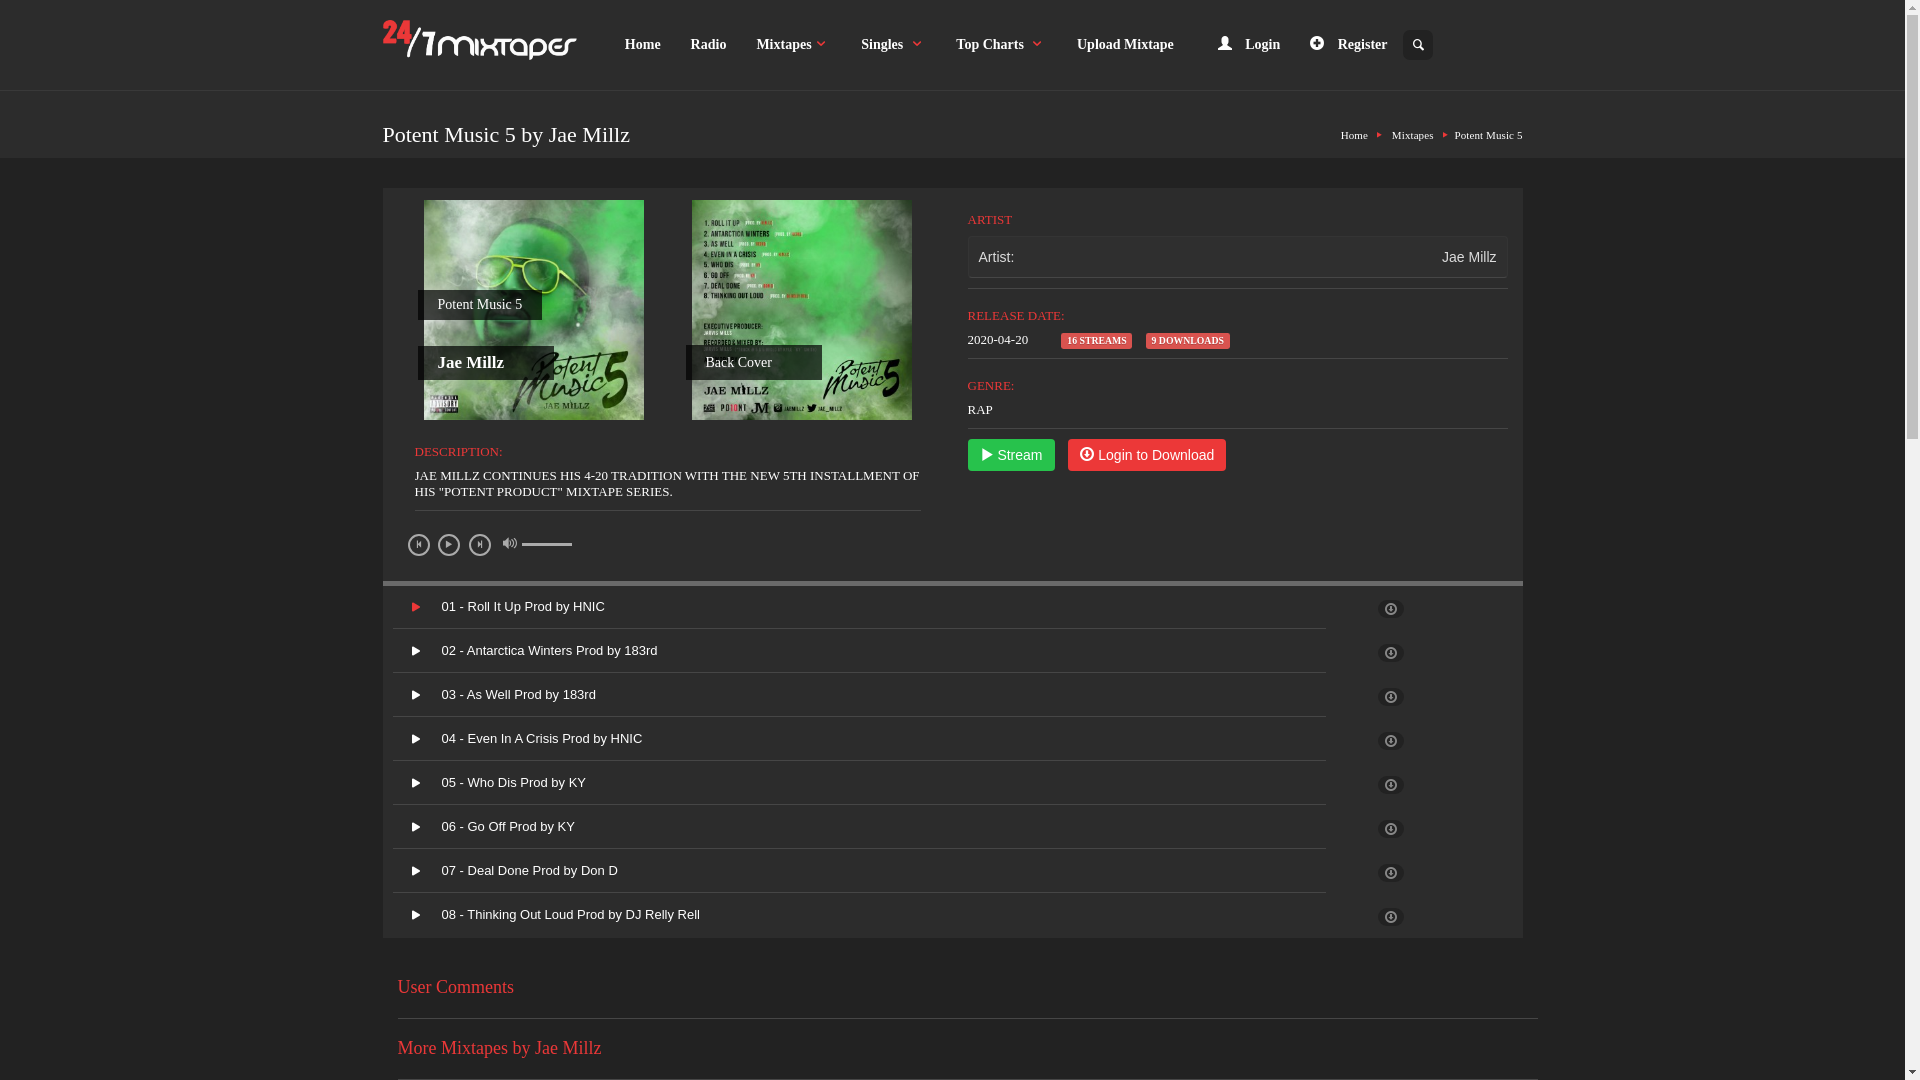 The image size is (1920, 1080). What do you see at coordinates (1488, 135) in the screenshot?
I see `Potent Music 5` at bounding box center [1488, 135].